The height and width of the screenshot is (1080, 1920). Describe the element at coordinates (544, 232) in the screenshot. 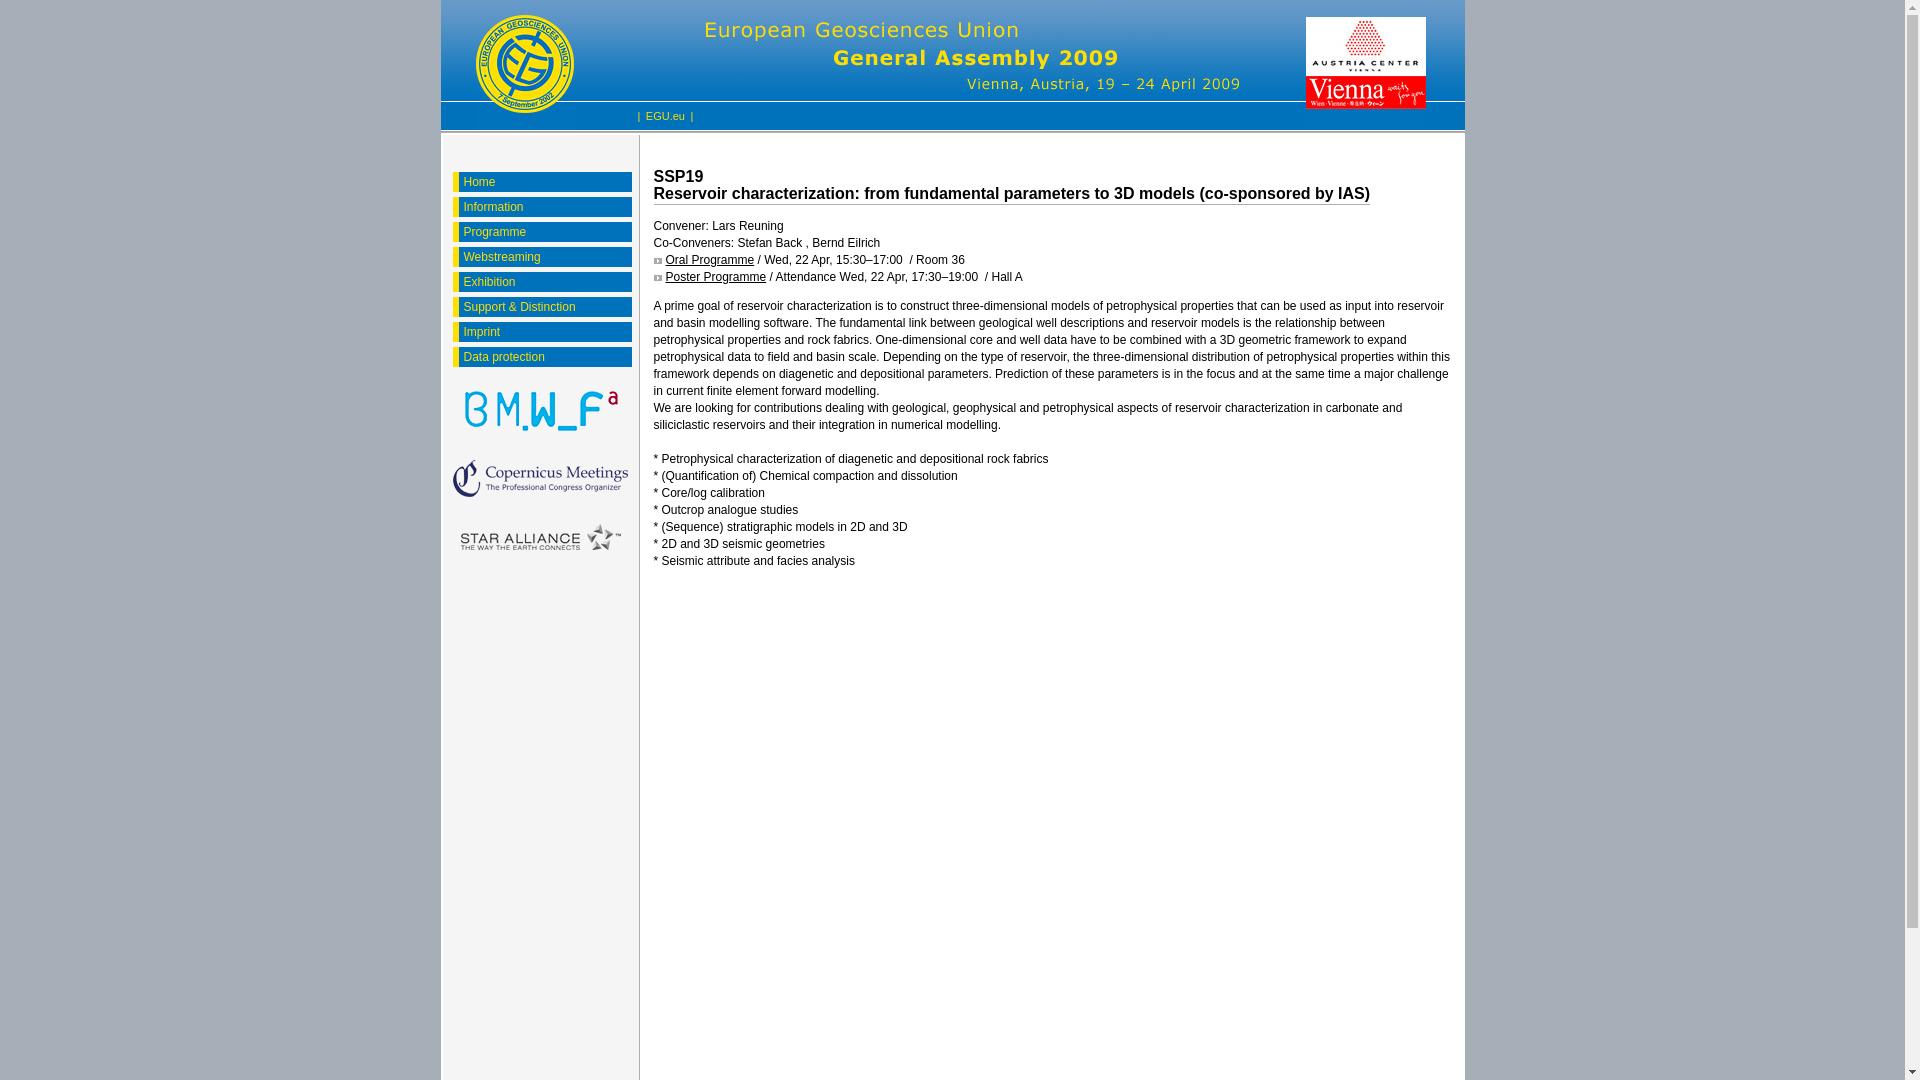

I see `Programme` at that location.